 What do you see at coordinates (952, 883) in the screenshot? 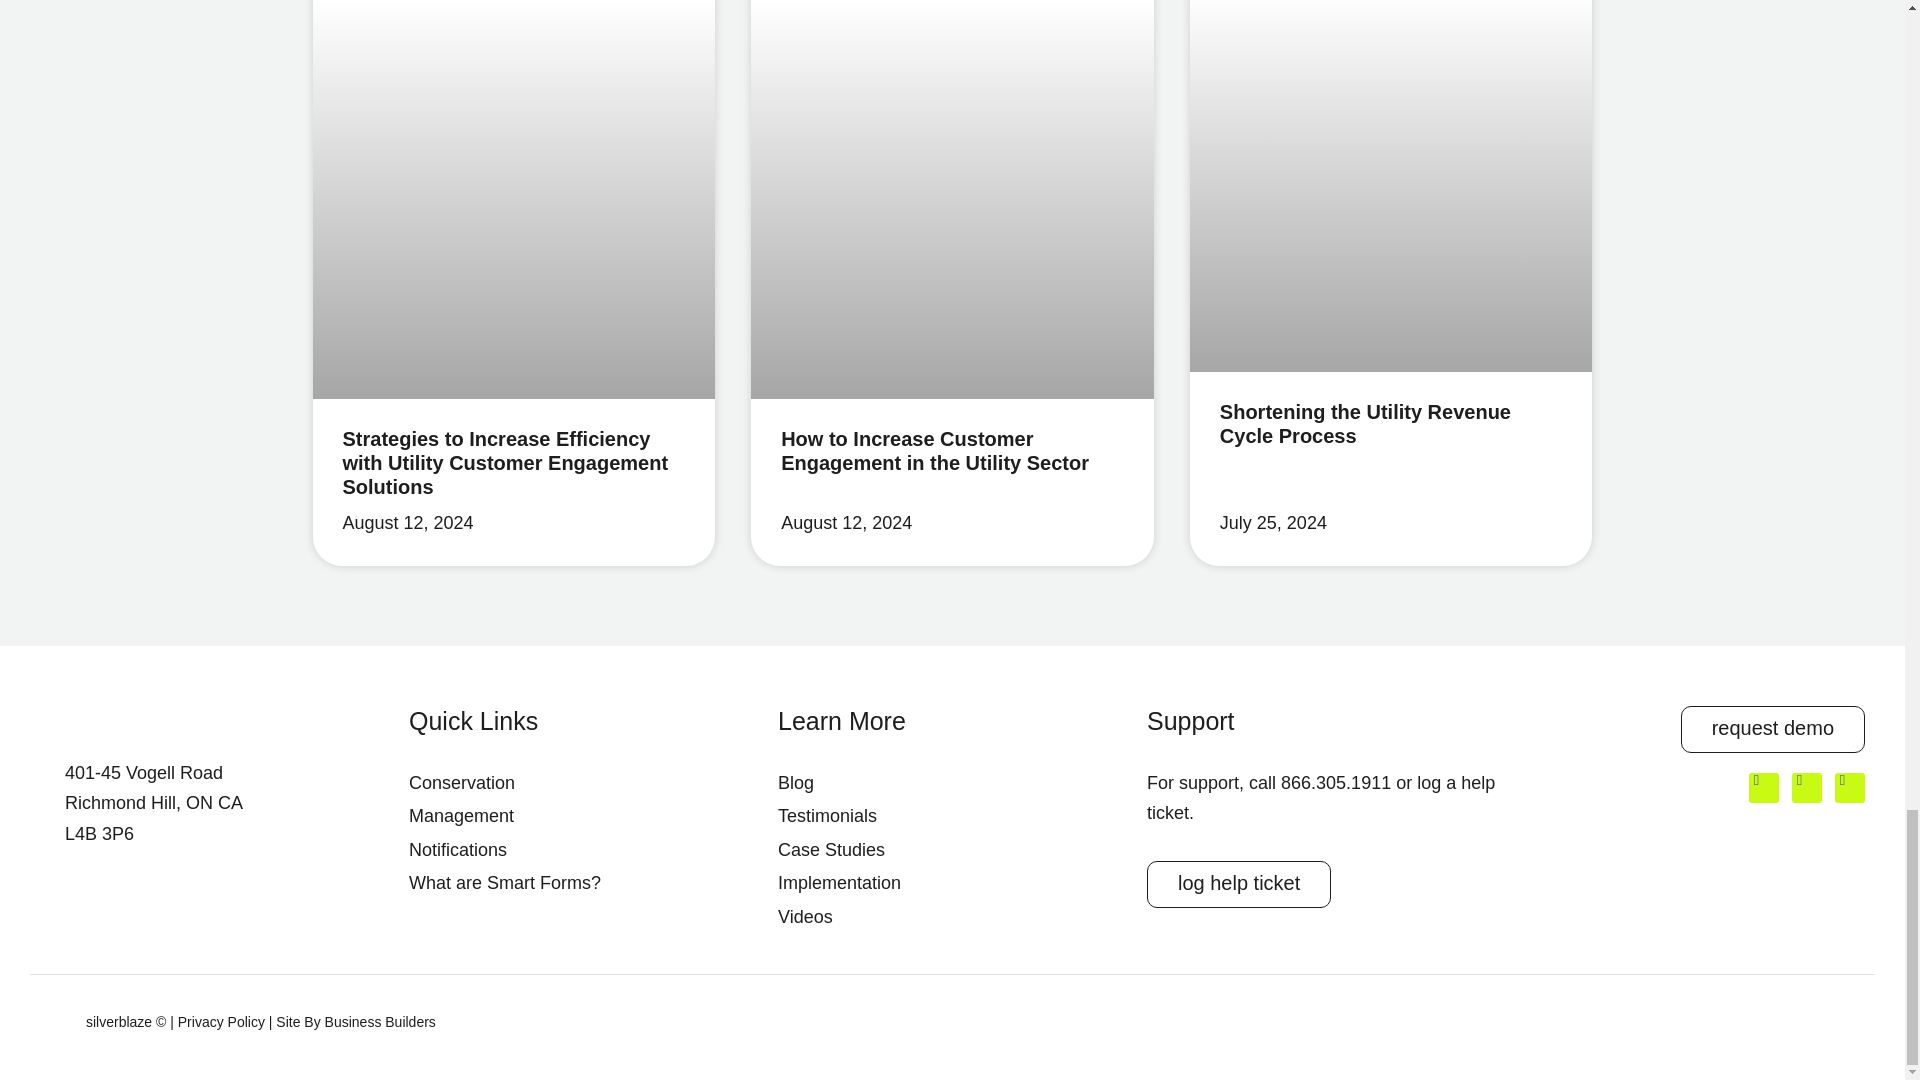
I see `Implementation` at bounding box center [952, 883].